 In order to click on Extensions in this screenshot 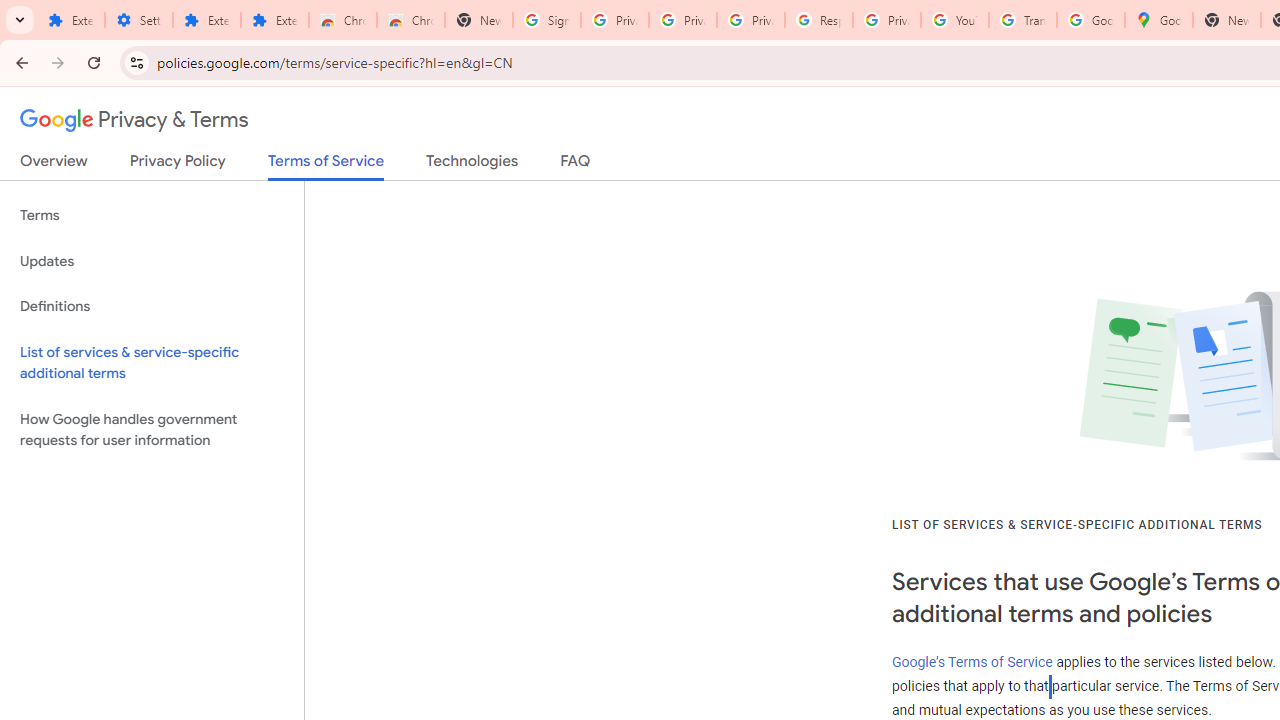, I will do `click(206, 20)`.